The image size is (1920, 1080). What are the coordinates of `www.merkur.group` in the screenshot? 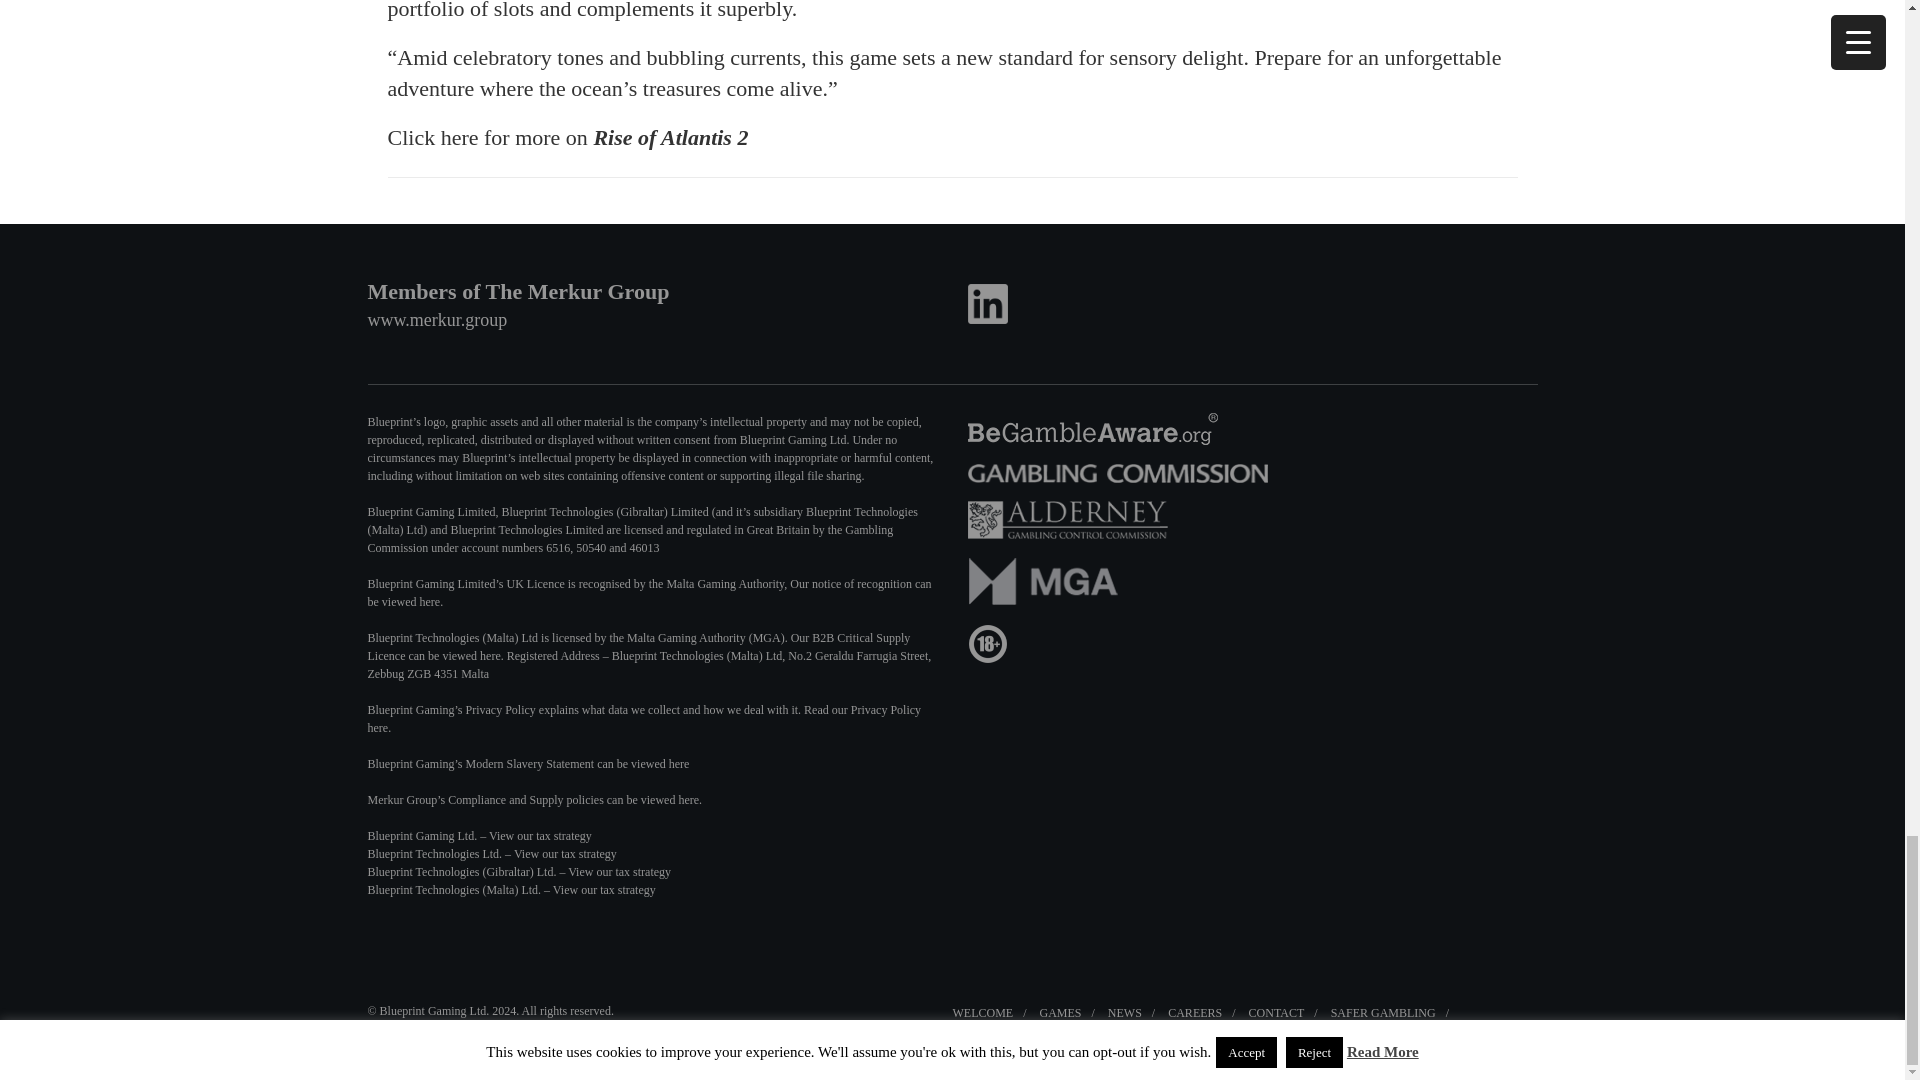 It's located at (438, 320).